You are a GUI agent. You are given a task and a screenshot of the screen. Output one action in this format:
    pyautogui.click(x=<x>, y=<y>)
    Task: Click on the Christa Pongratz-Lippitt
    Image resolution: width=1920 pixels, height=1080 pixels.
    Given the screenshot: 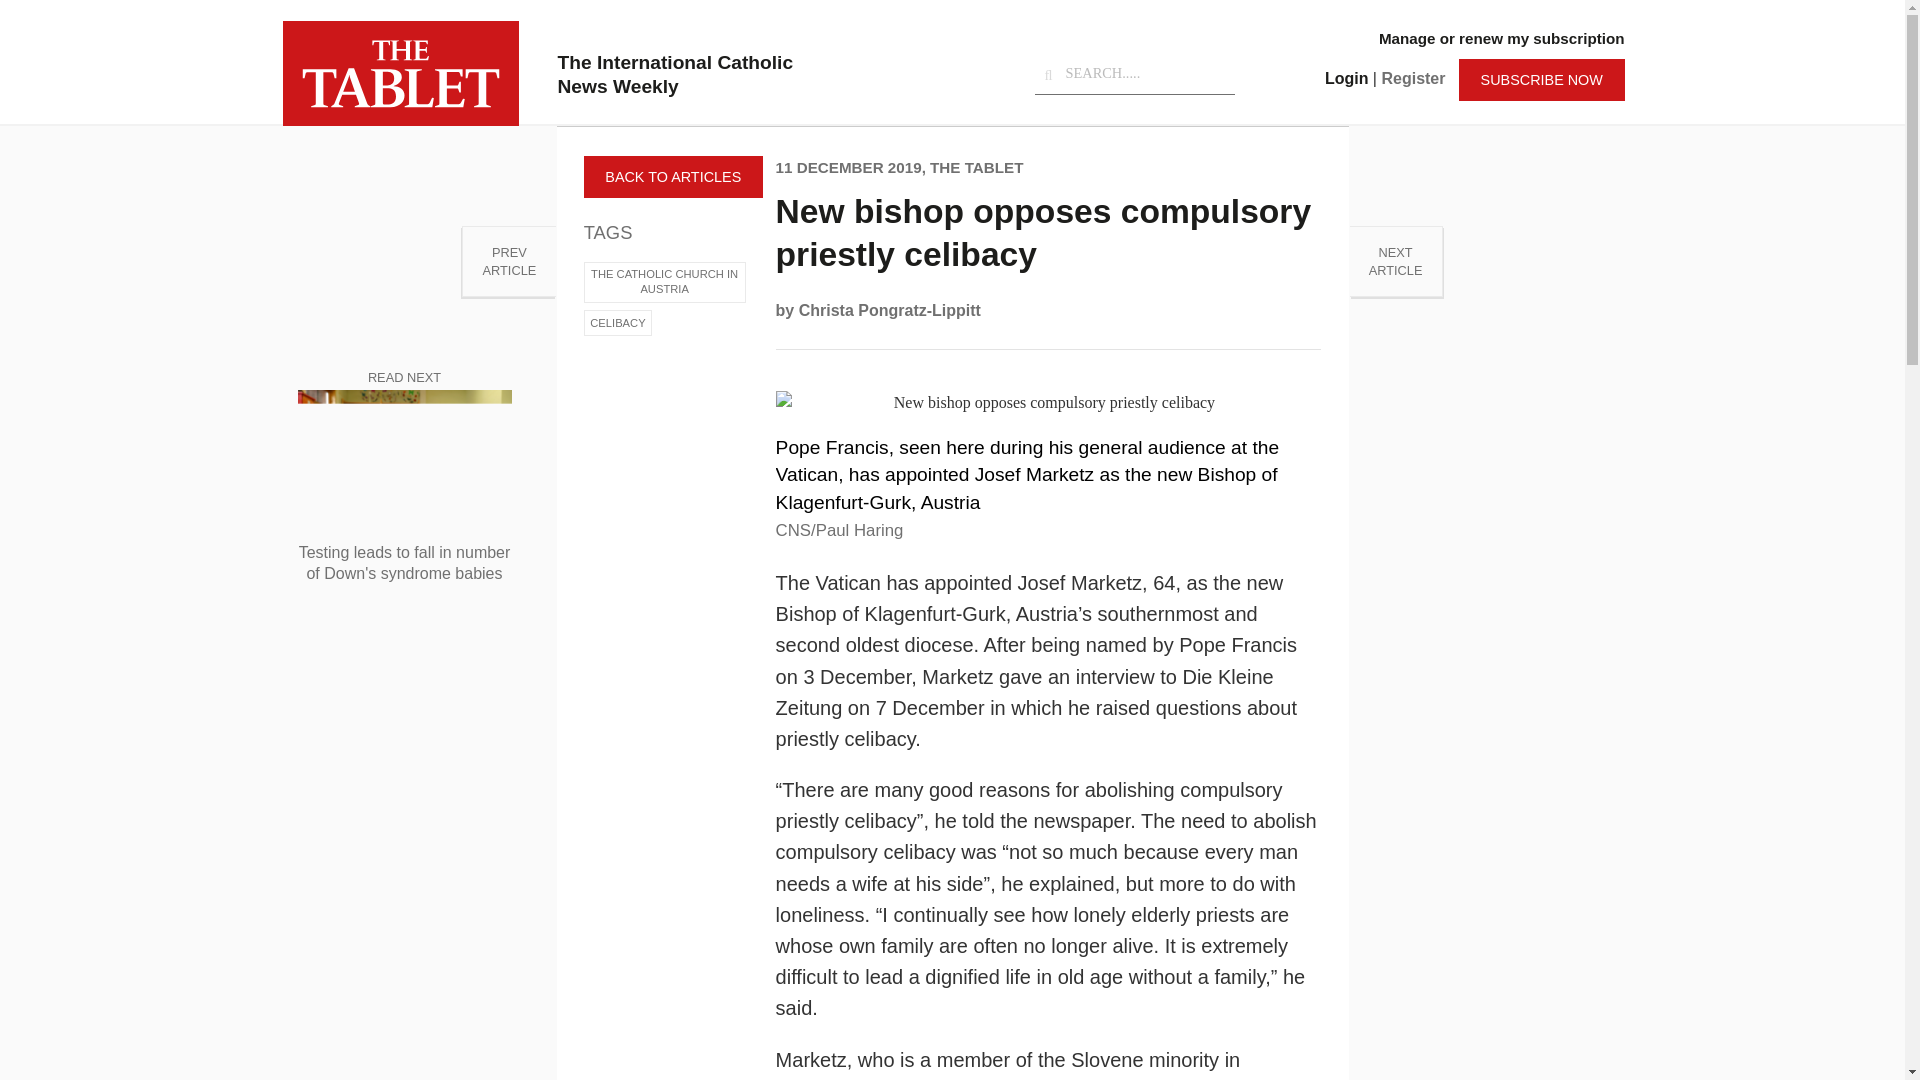 What is the action you would take?
    pyautogui.click(x=890, y=310)
    